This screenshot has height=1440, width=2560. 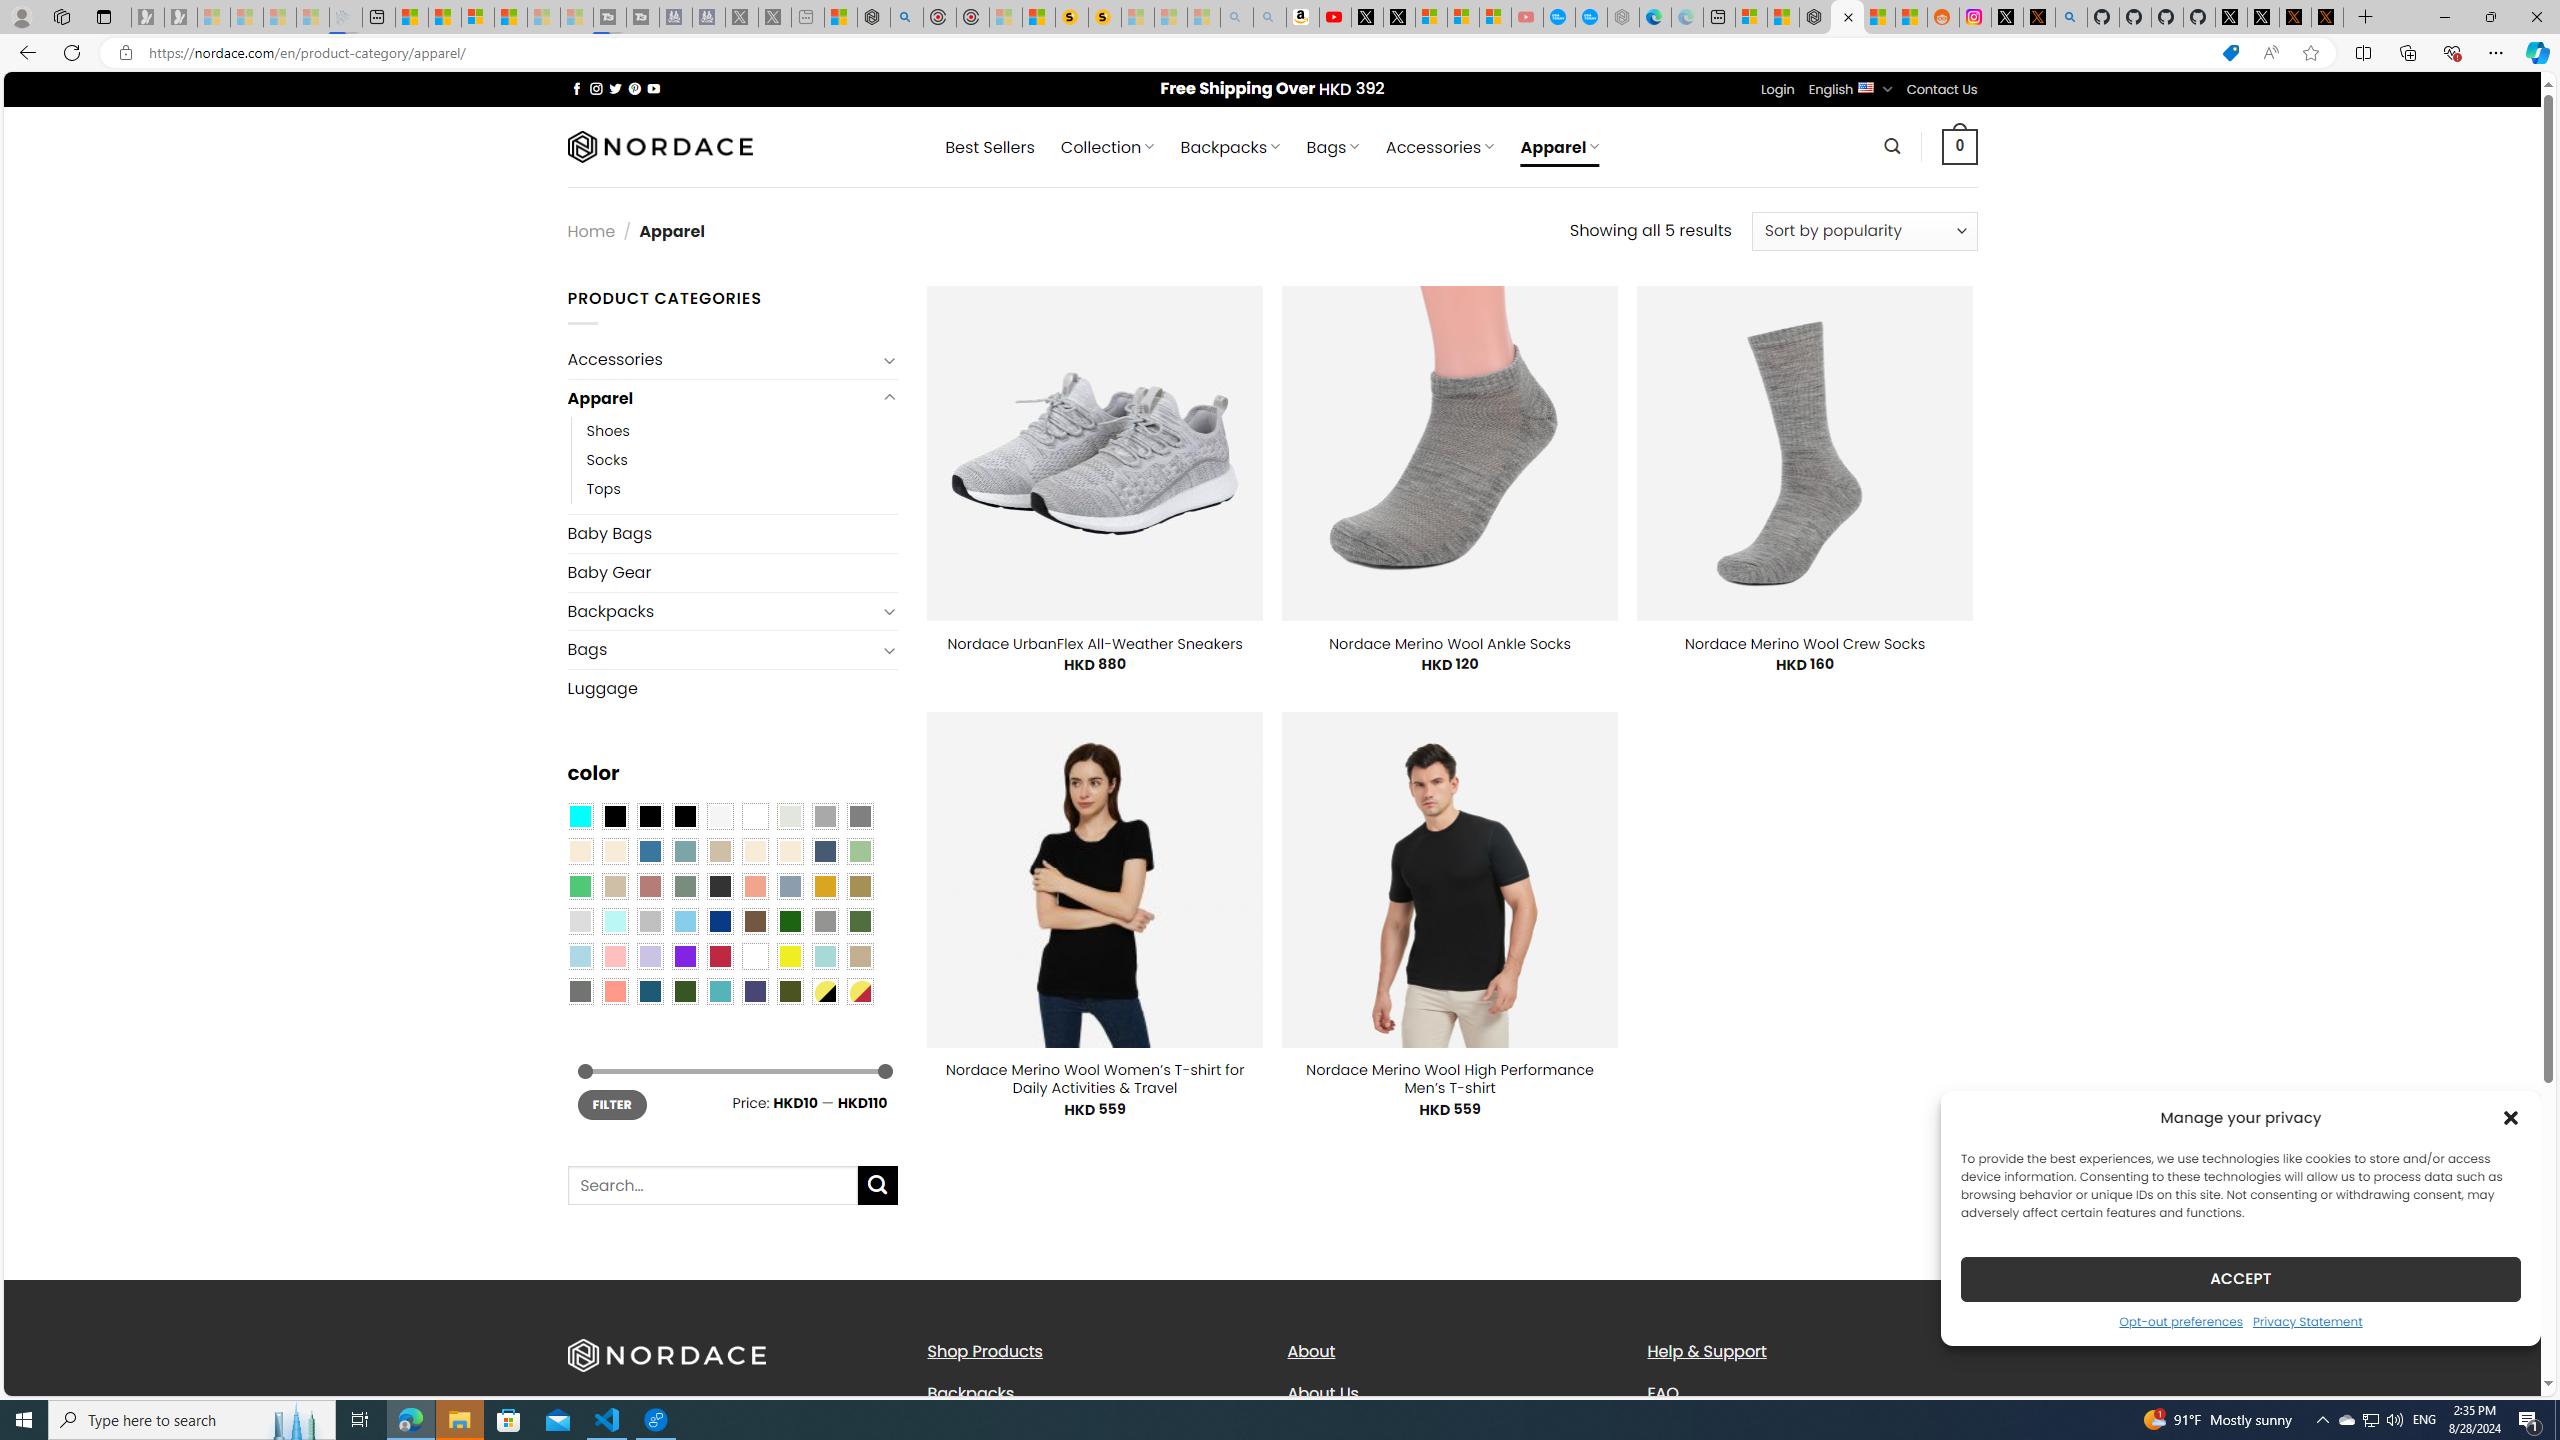 What do you see at coordinates (684, 851) in the screenshot?
I see `Blue Sage` at bounding box center [684, 851].